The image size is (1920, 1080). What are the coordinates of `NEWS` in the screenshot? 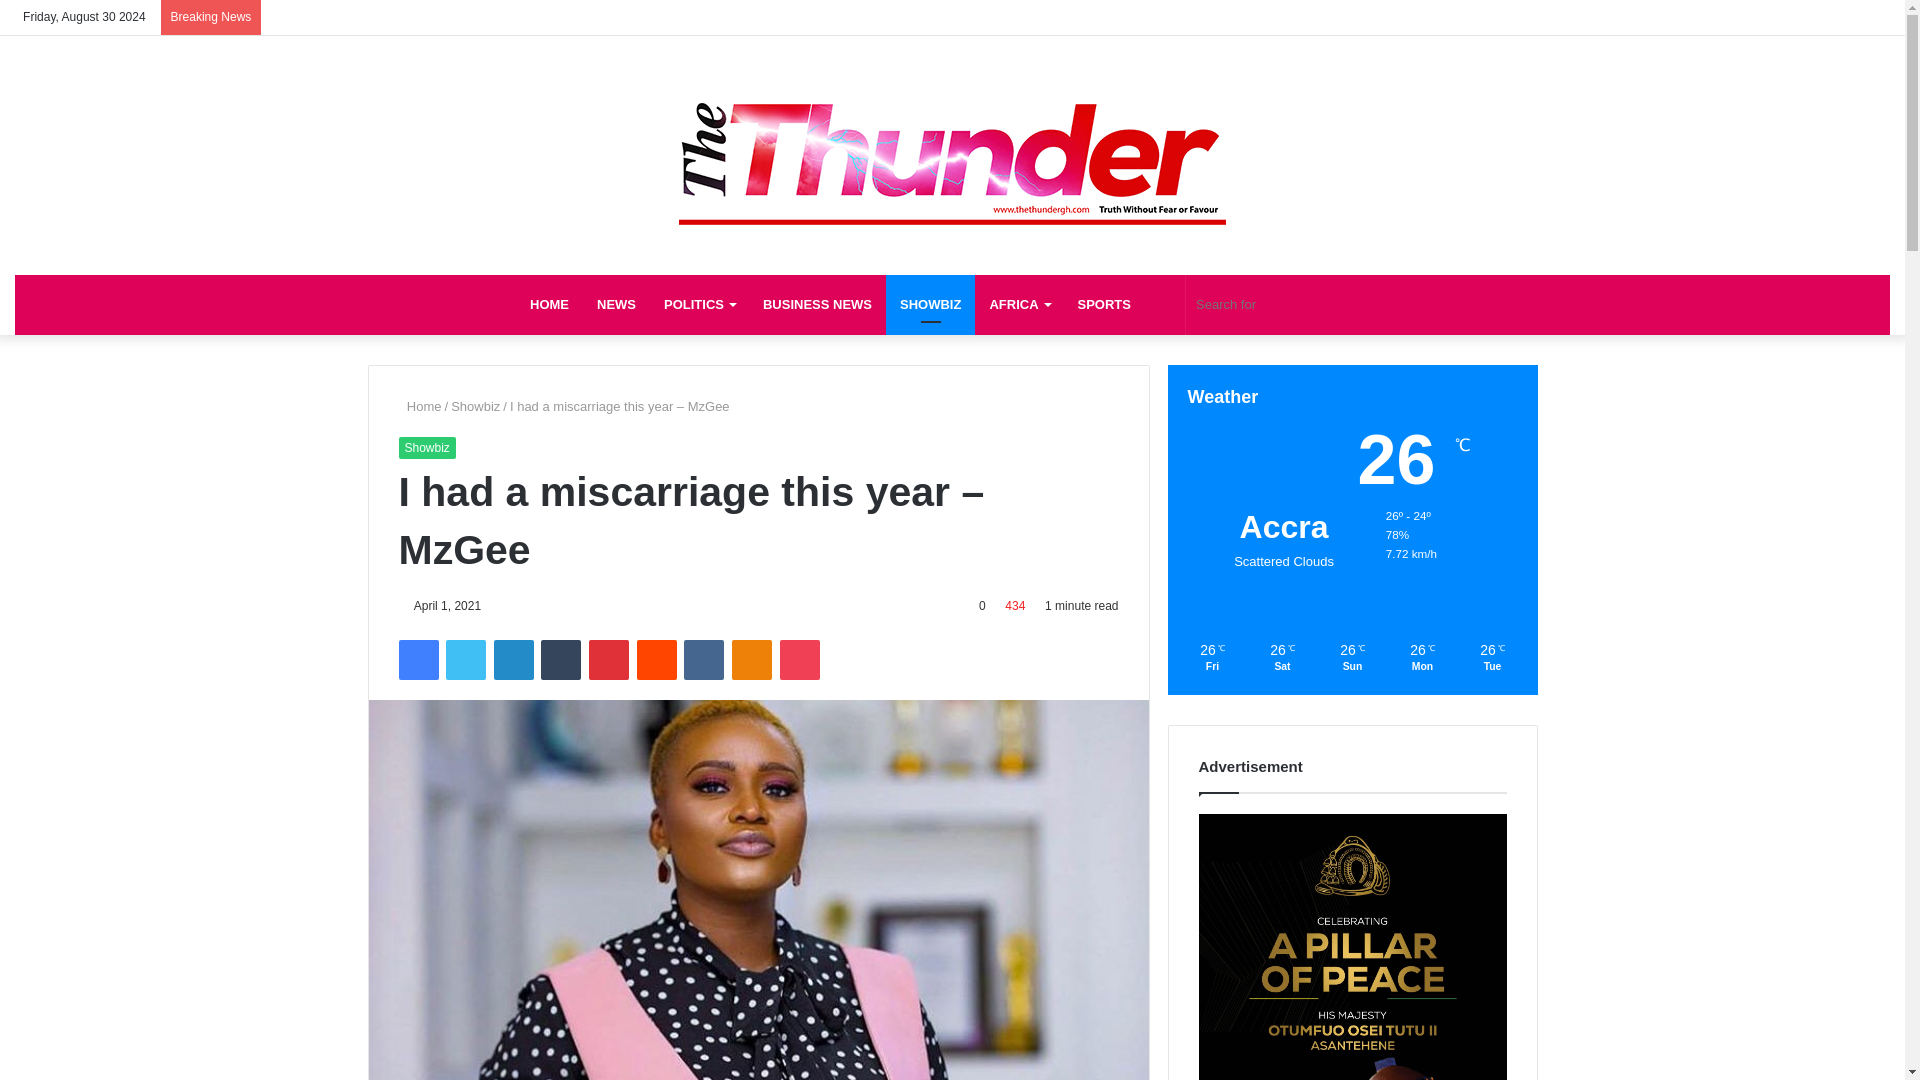 It's located at (616, 304).